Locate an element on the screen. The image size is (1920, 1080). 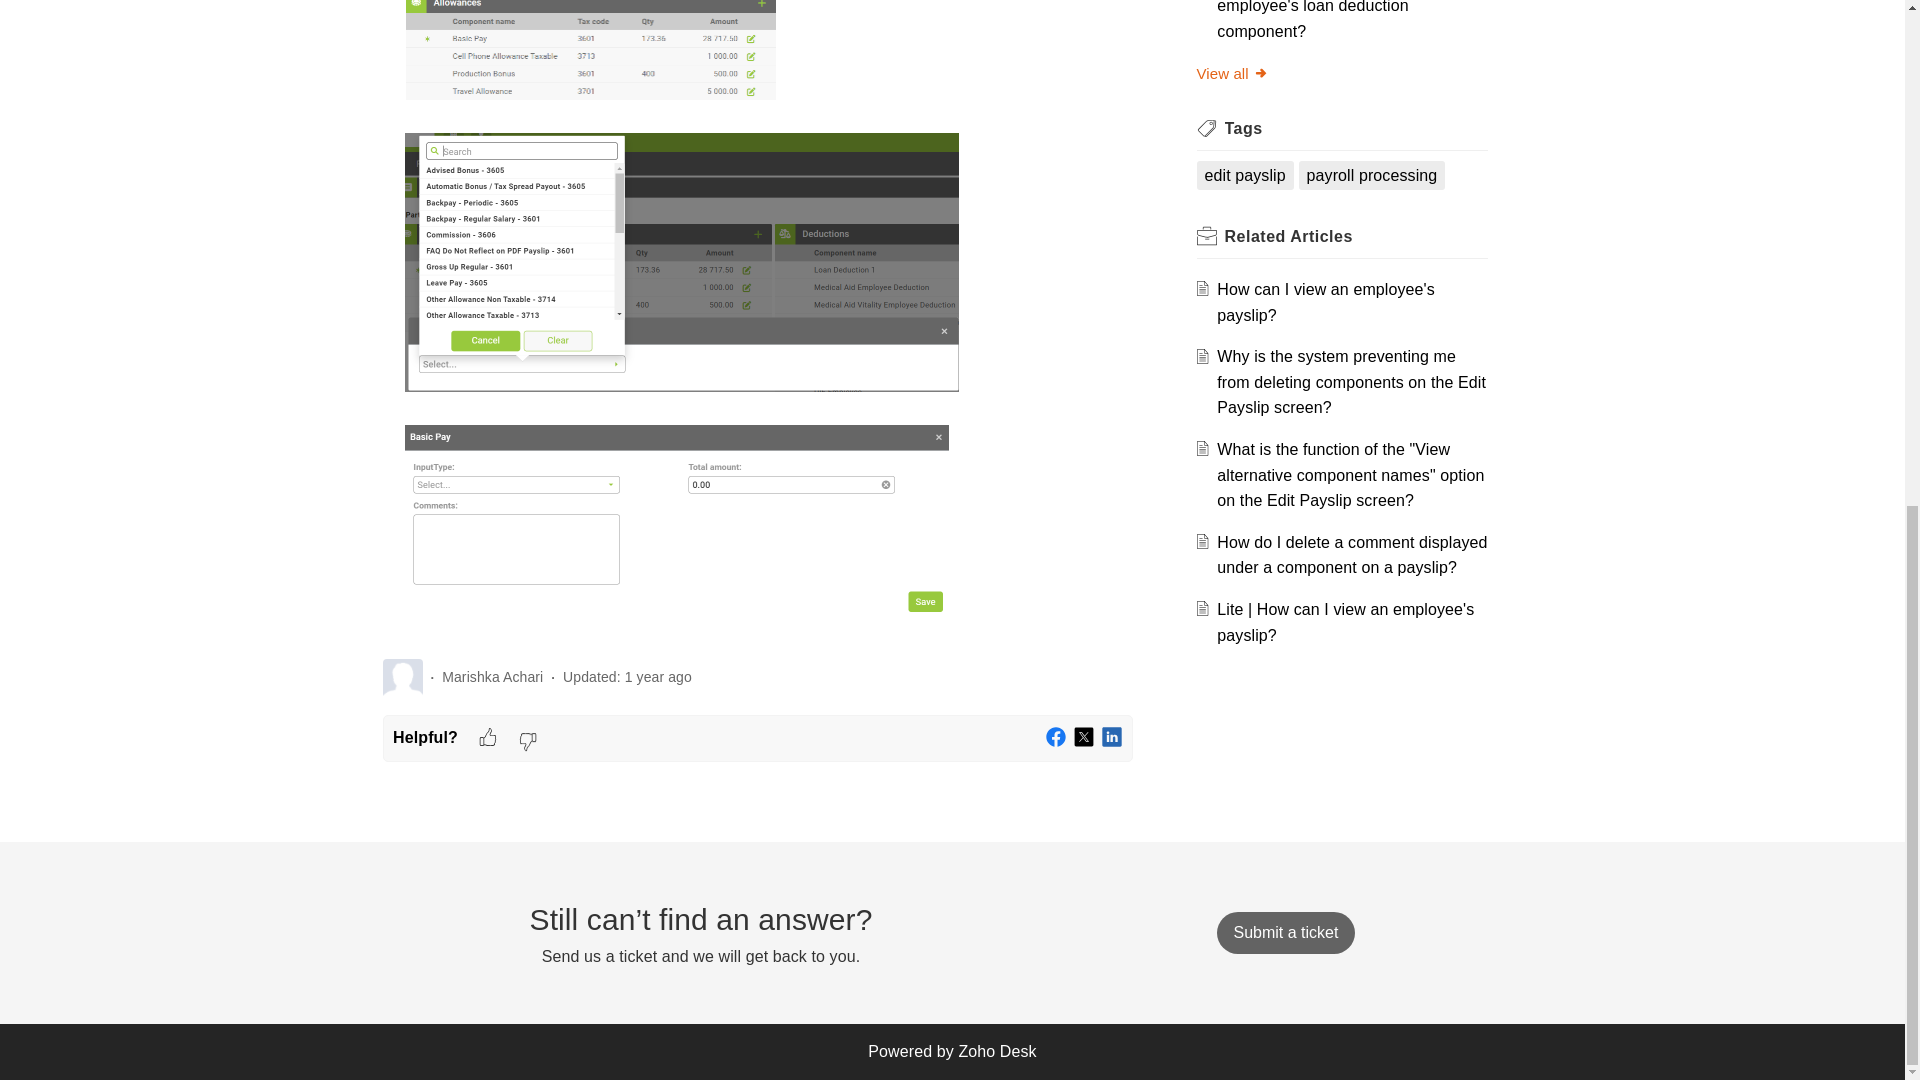
payroll processing is located at coordinates (1372, 176).